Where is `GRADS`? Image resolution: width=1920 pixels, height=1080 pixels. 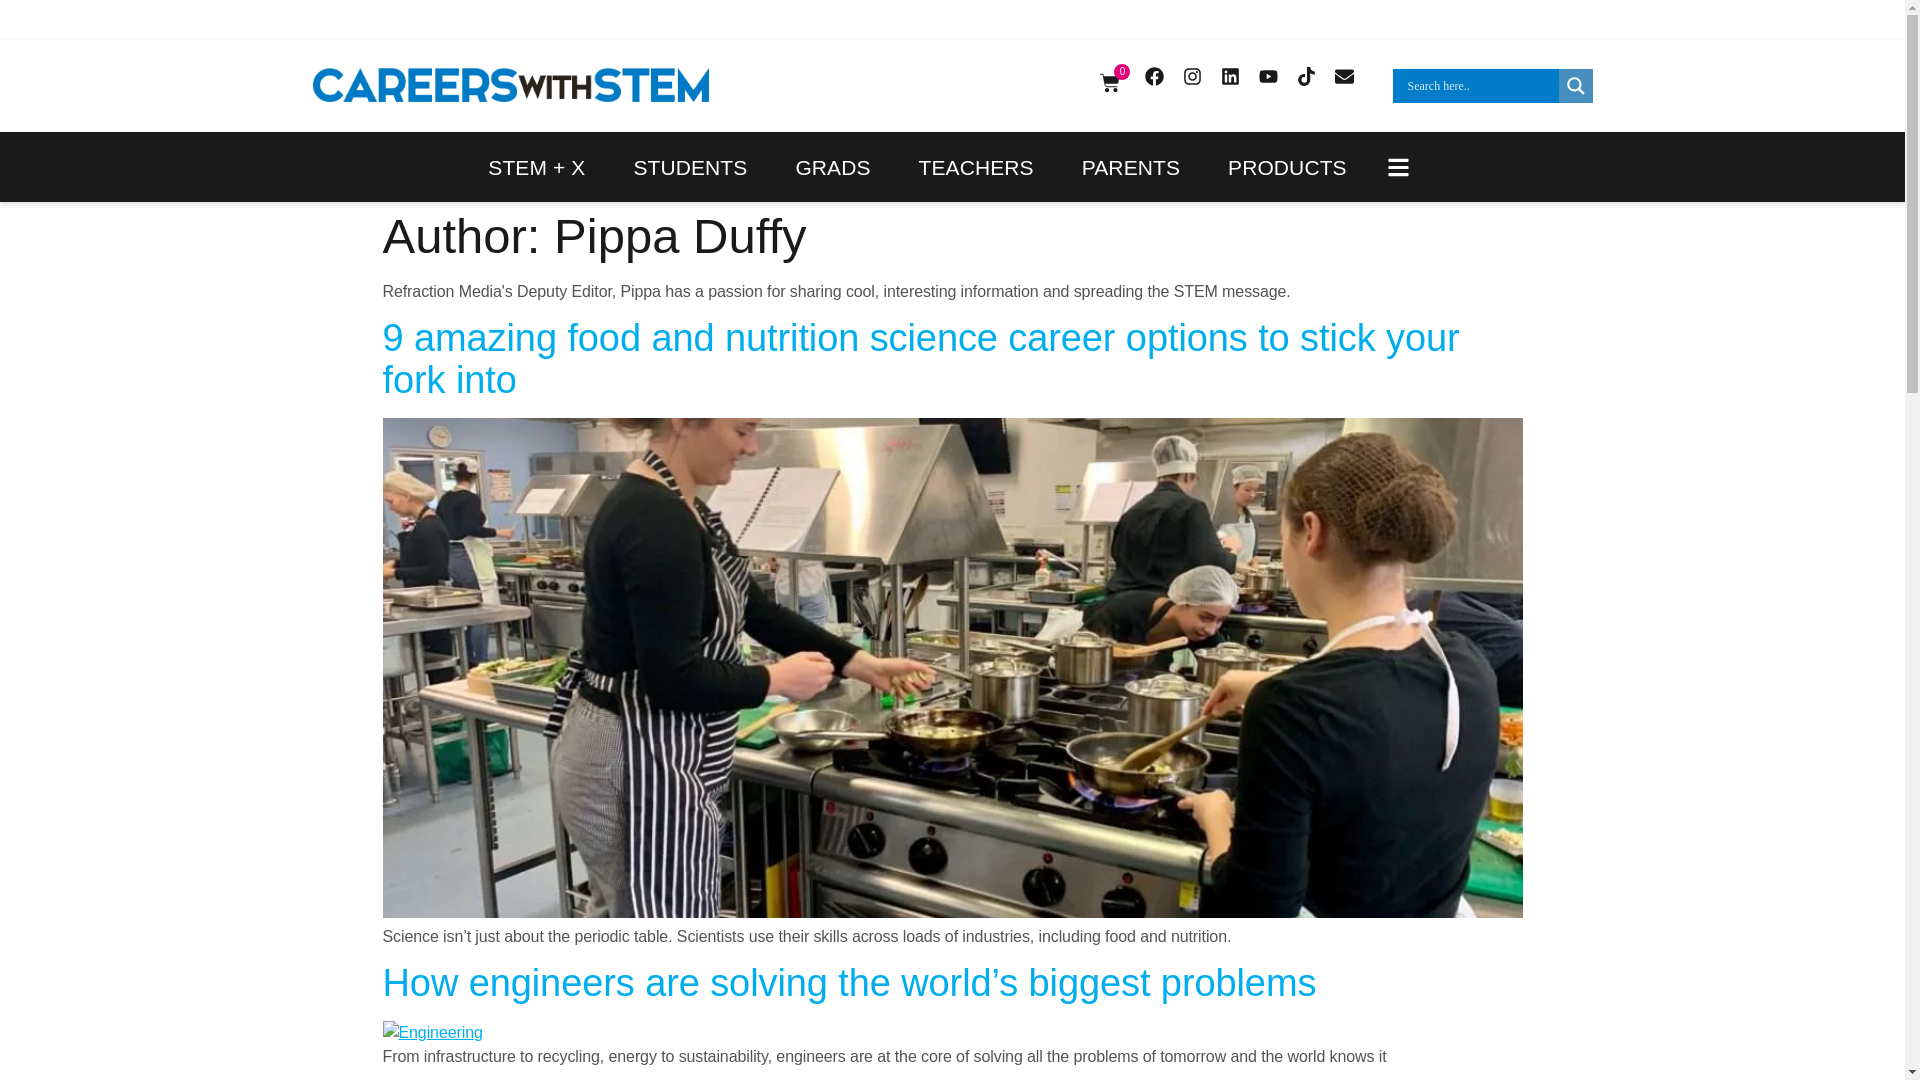 GRADS is located at coordinates (832, 166).